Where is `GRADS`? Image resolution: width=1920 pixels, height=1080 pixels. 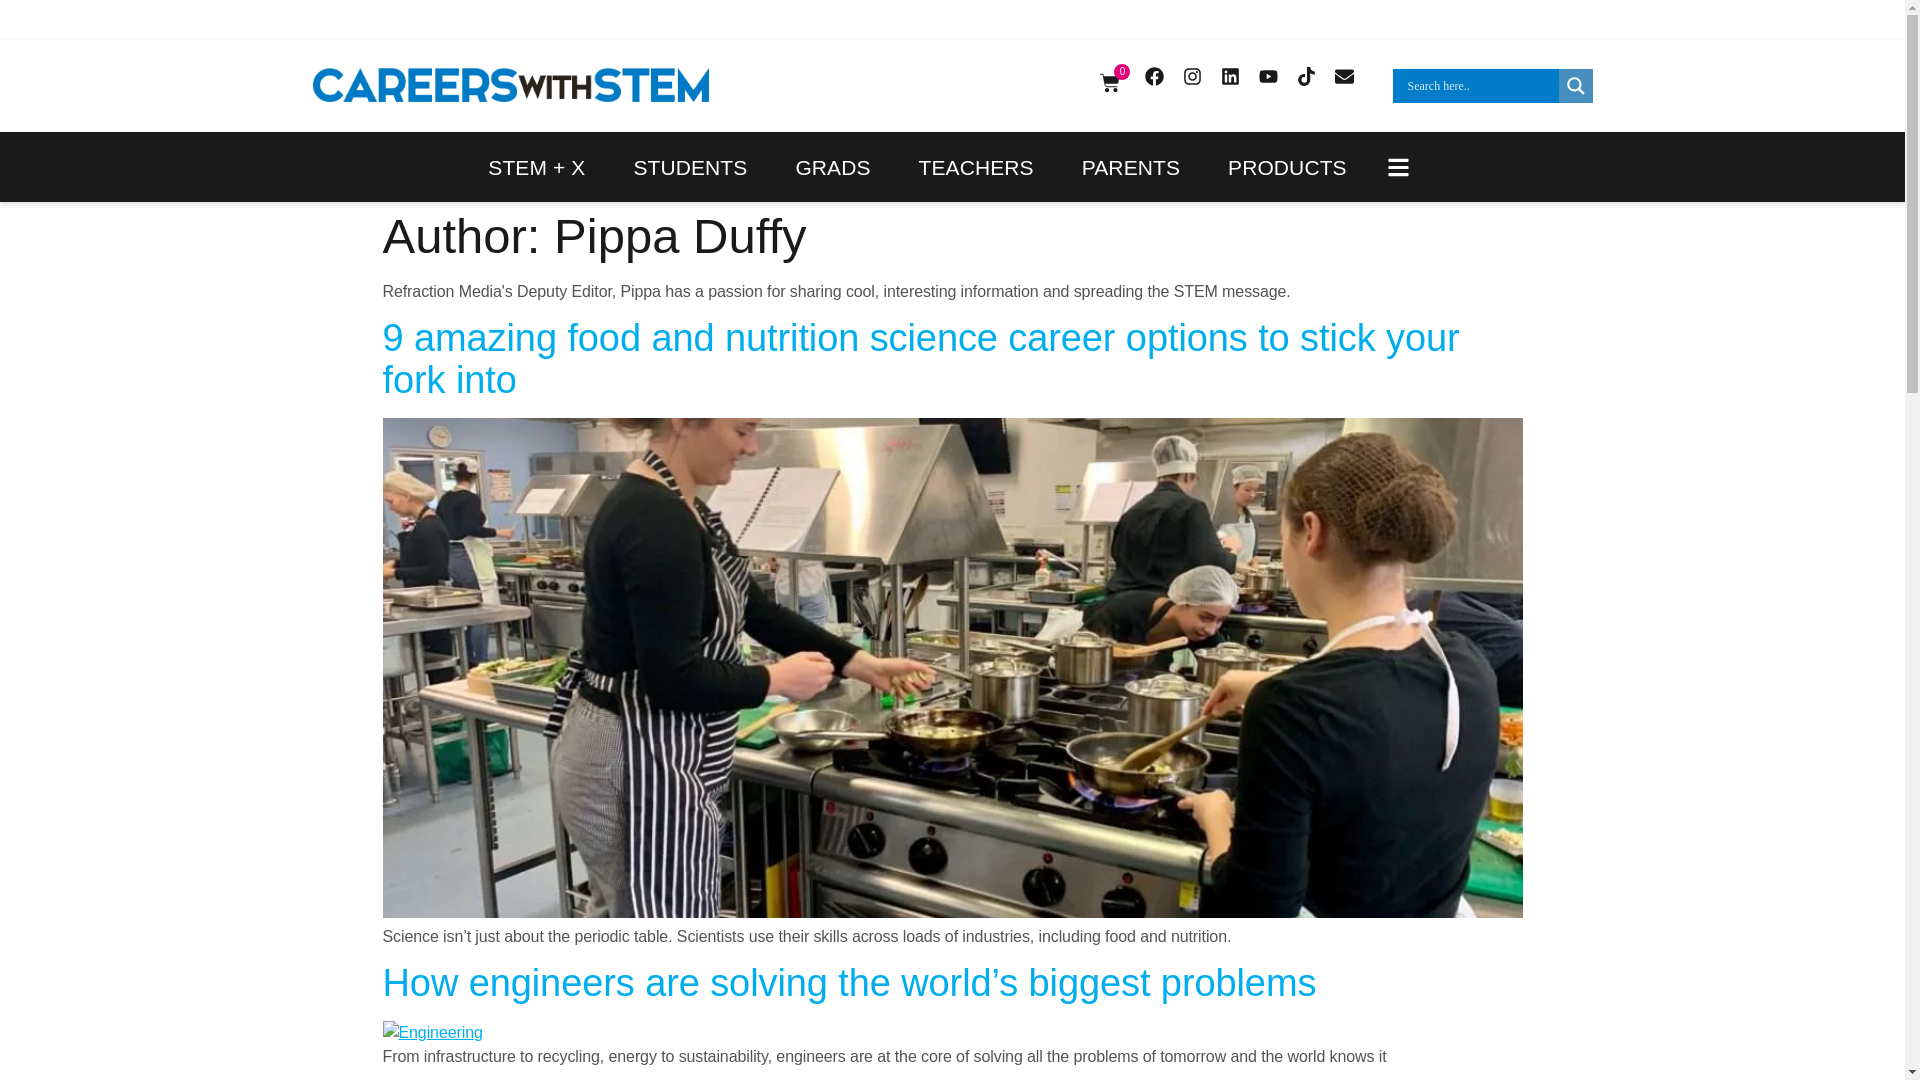 GRADS is located at coordinates (832, 166).